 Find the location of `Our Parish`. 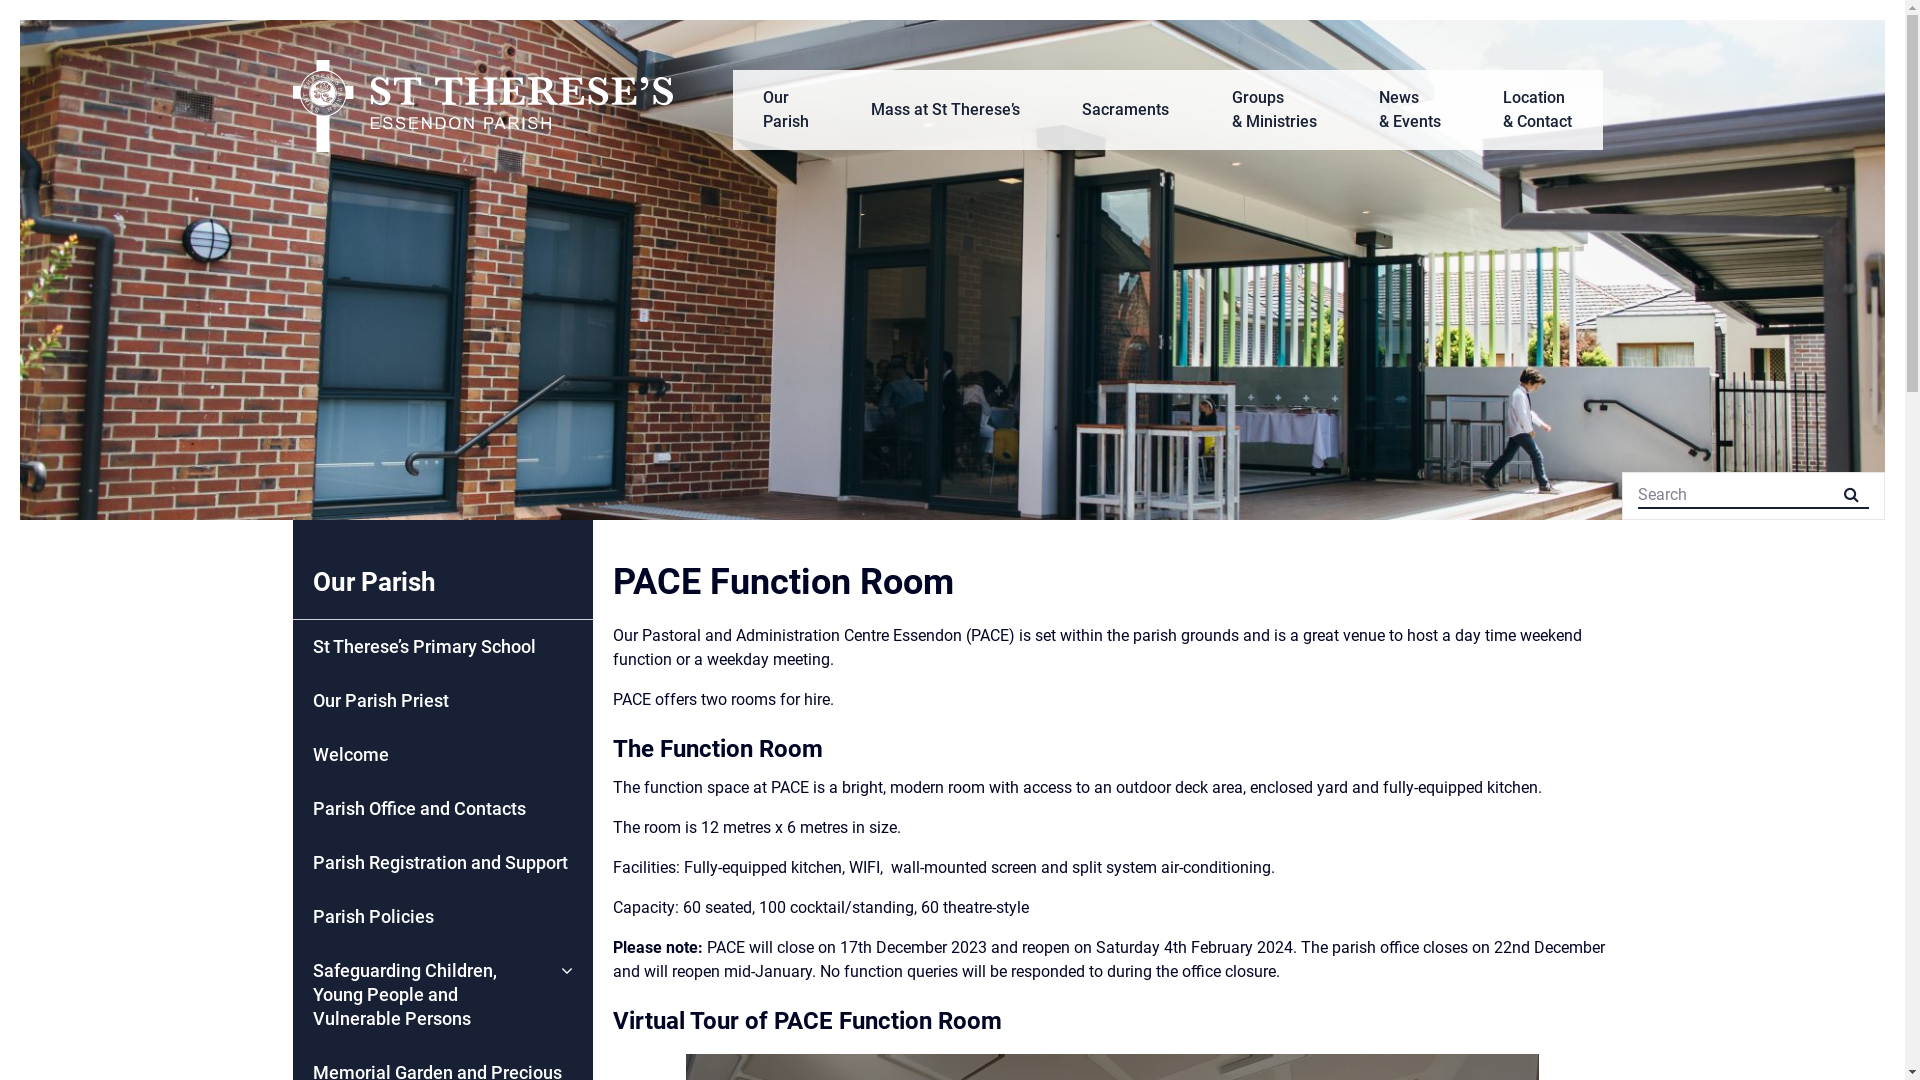

Our Parish is located at coordinates (442, 582).